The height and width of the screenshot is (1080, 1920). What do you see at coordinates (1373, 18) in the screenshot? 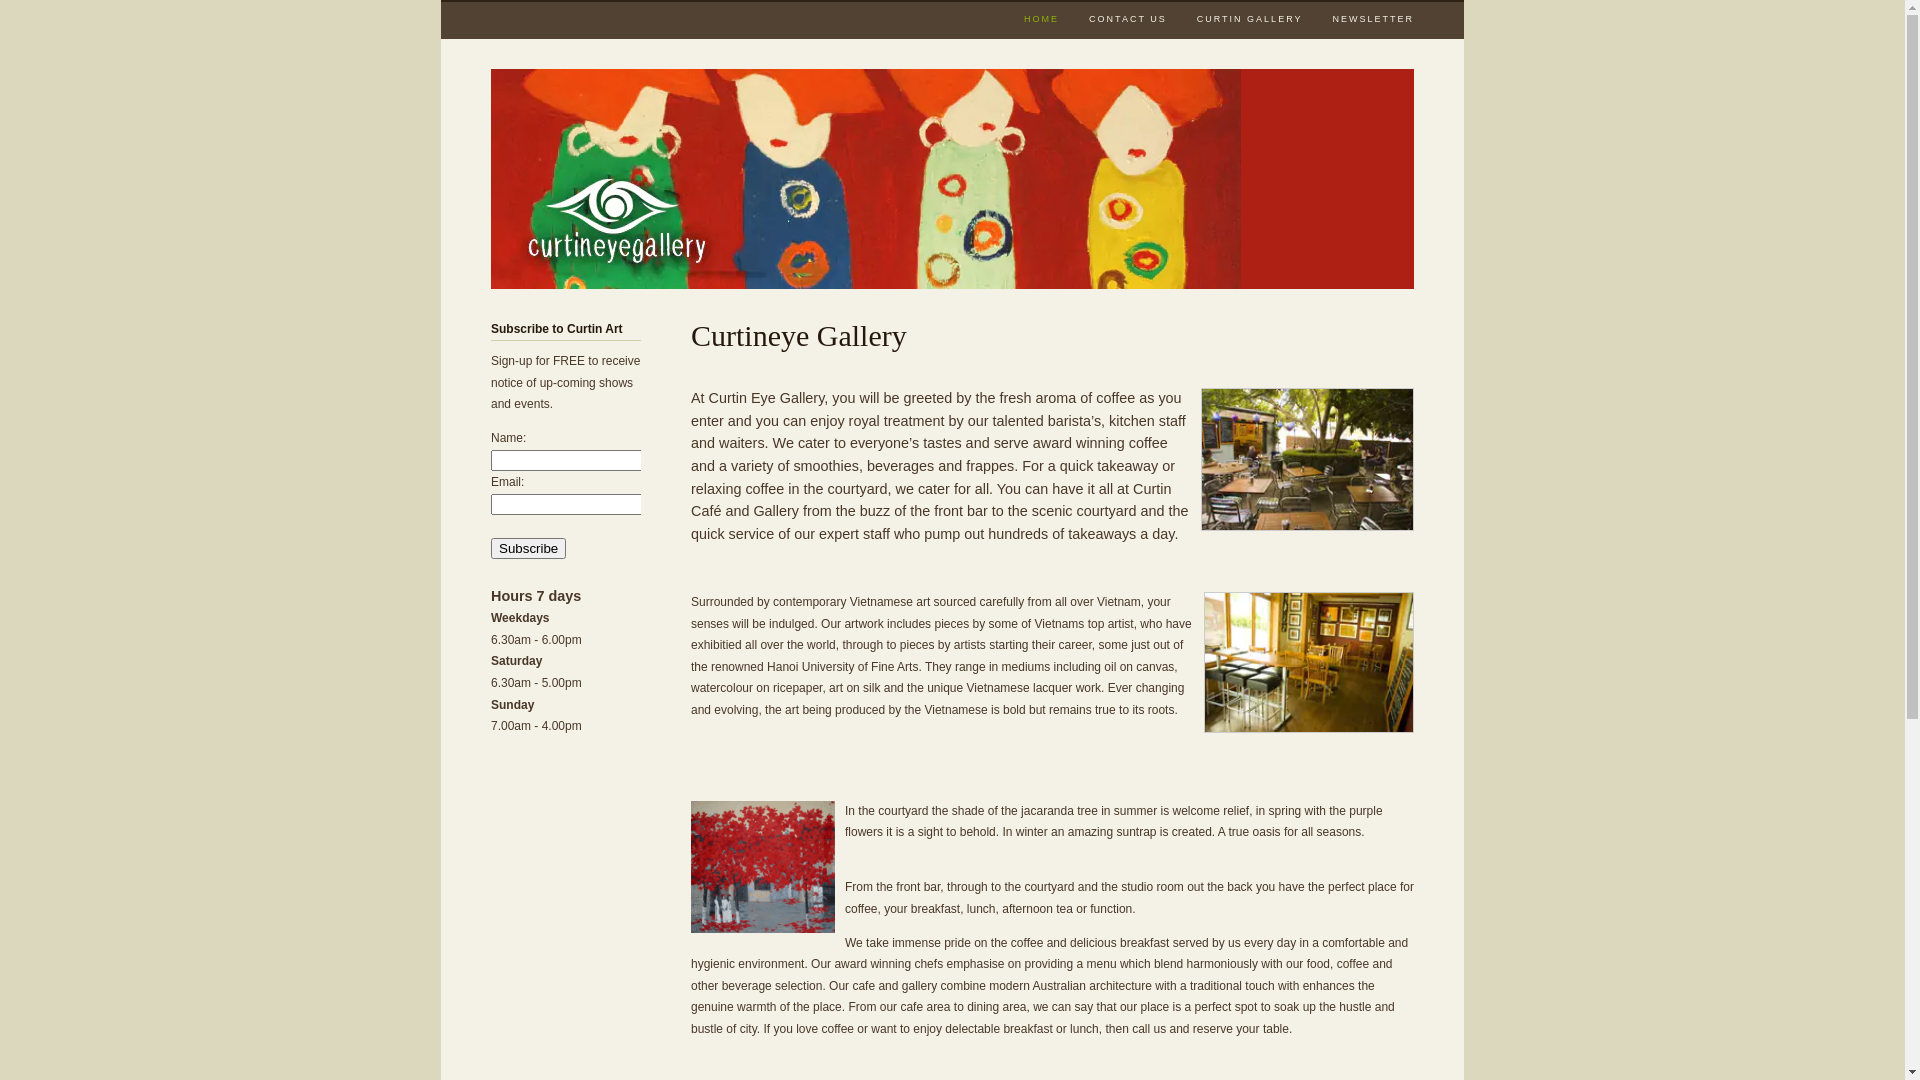
I see `NEWSLETTER` at bounding box center [1373, 18].